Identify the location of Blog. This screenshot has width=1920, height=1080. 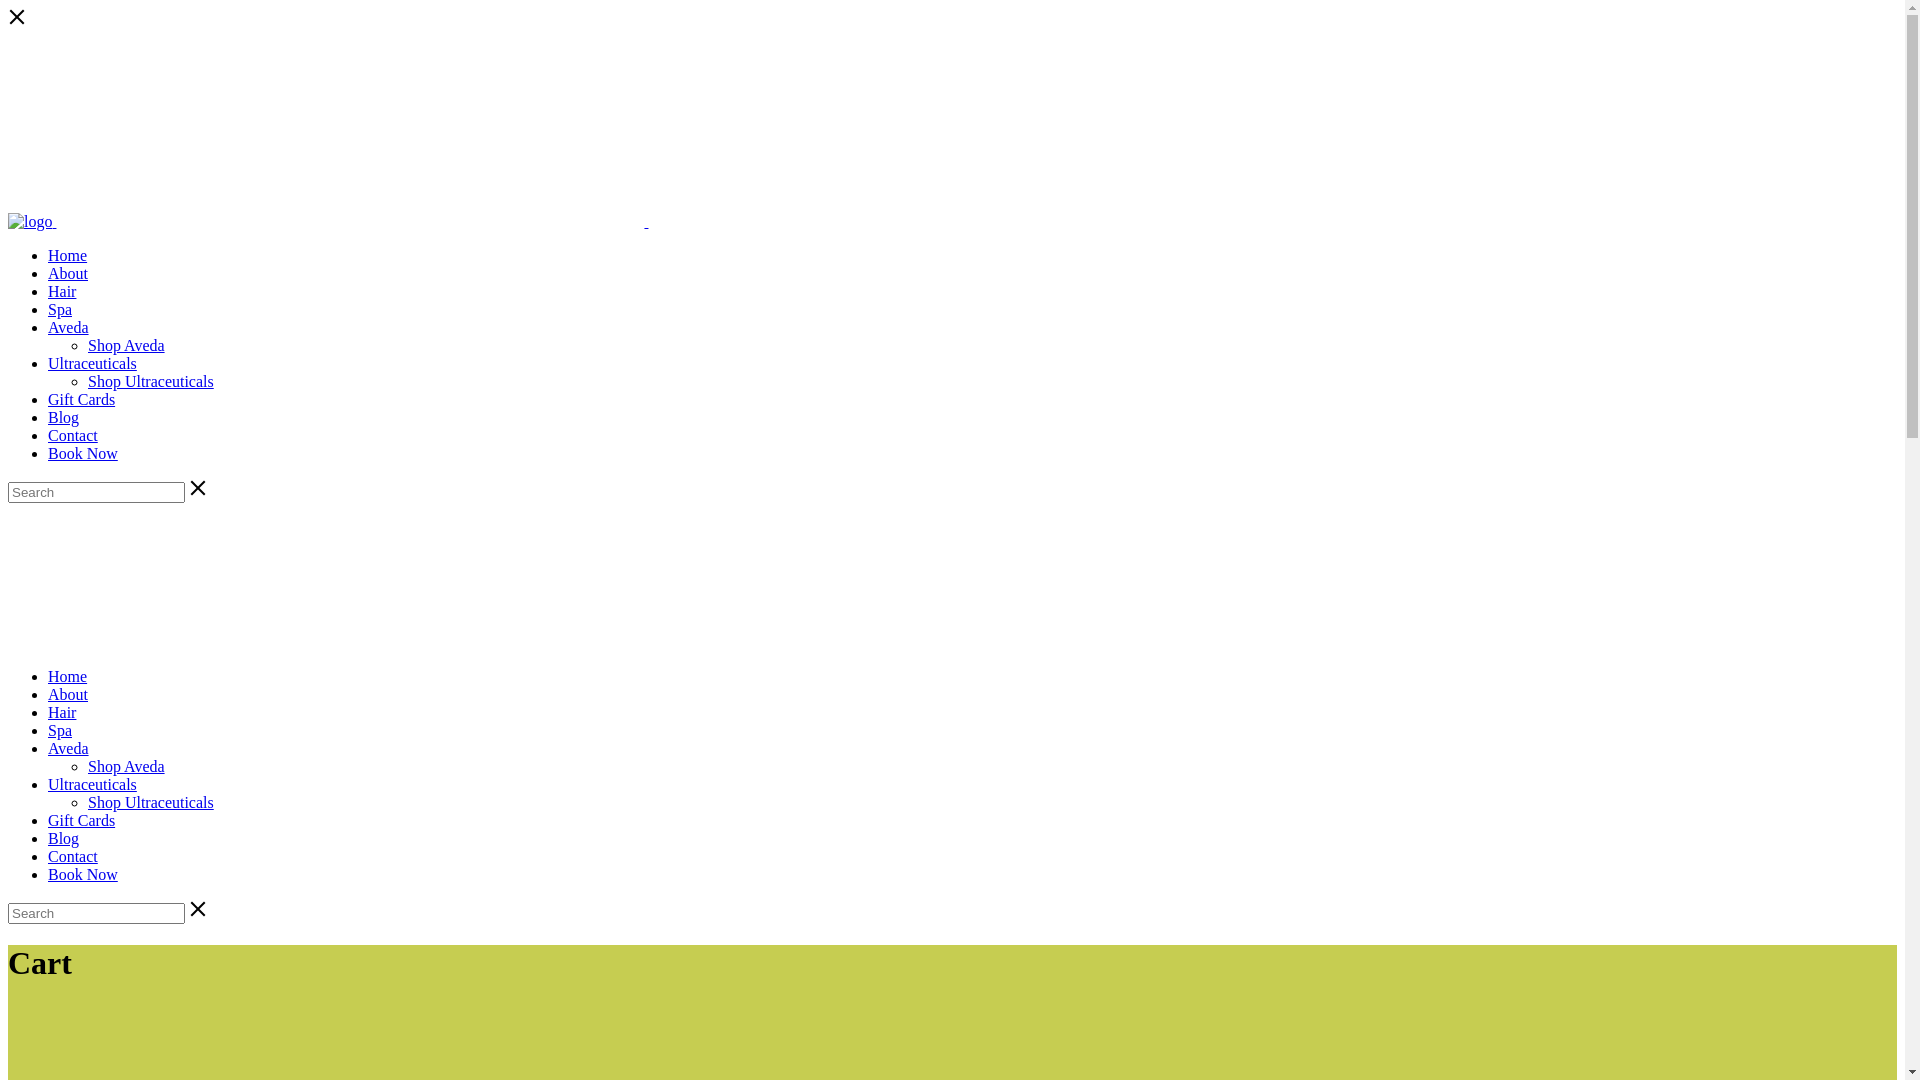
(64, 838).